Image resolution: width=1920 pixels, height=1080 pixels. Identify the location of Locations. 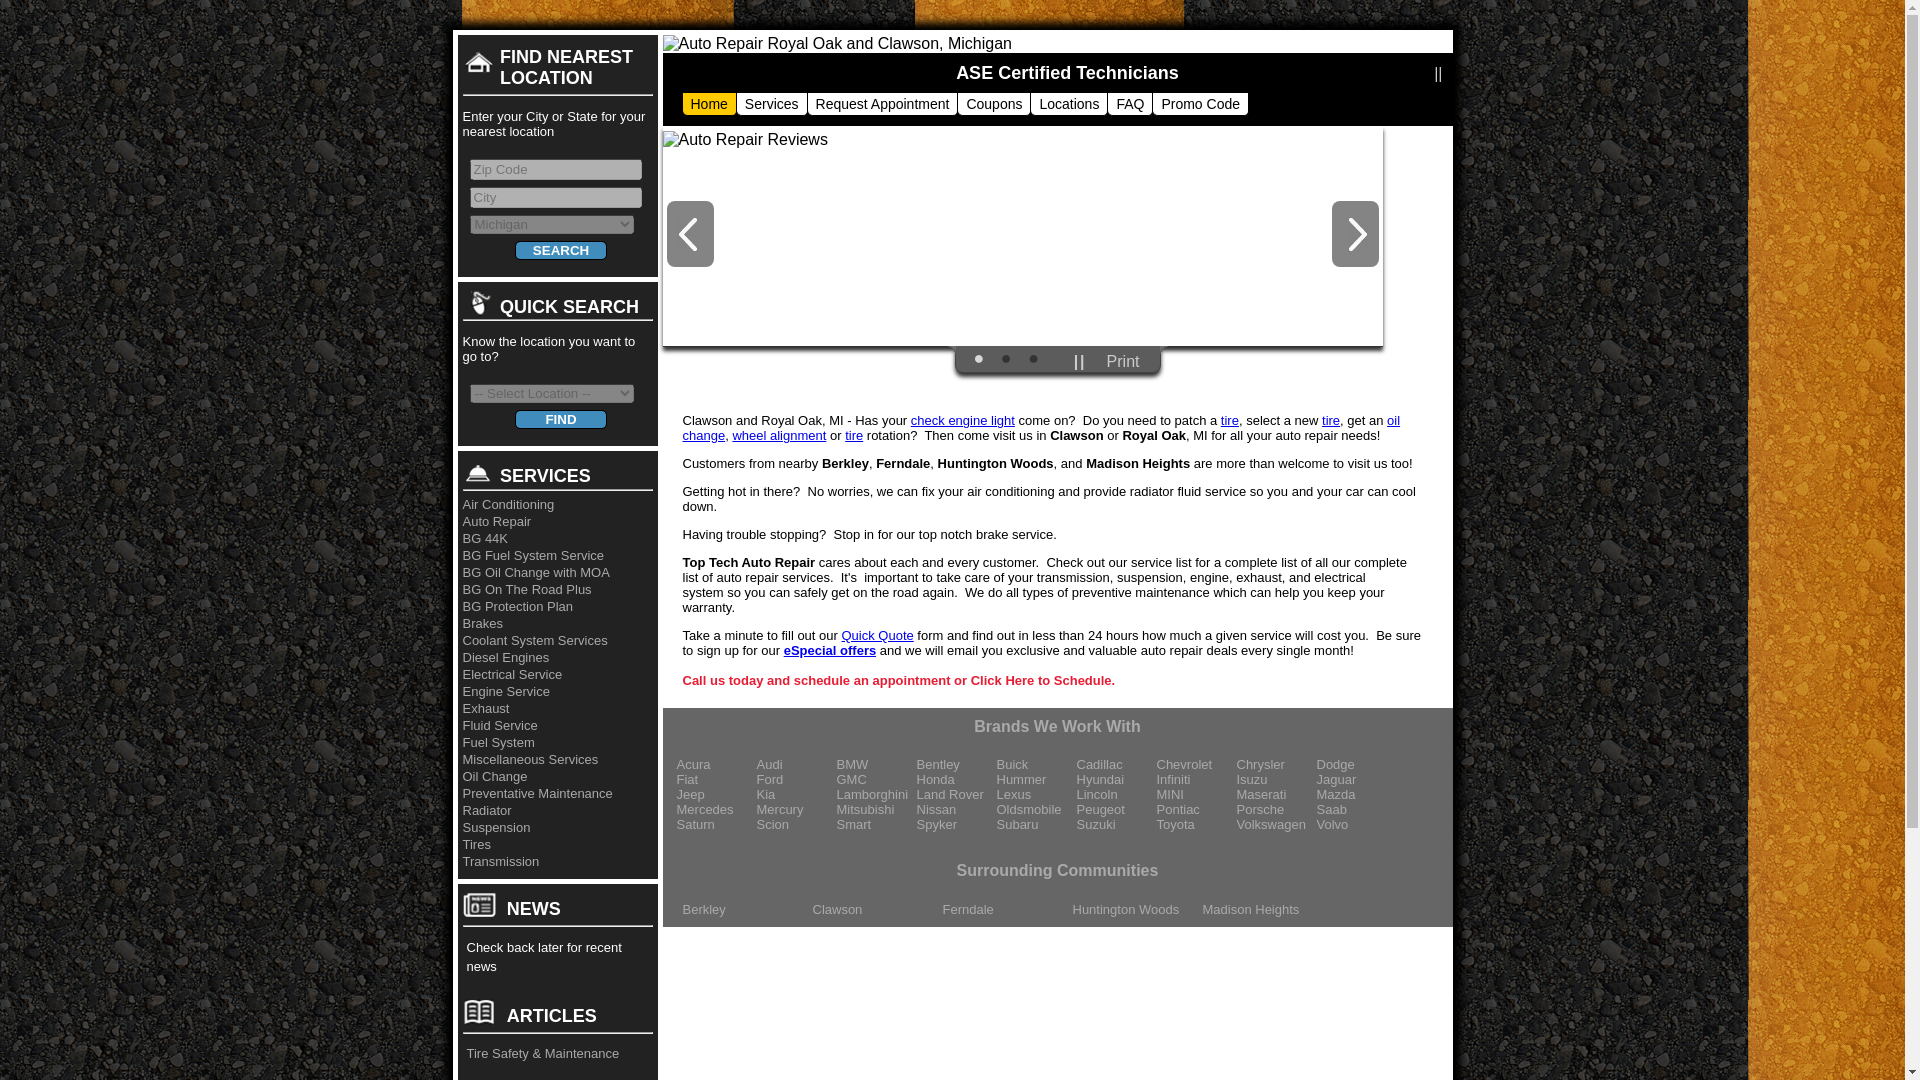
(1068, 104).